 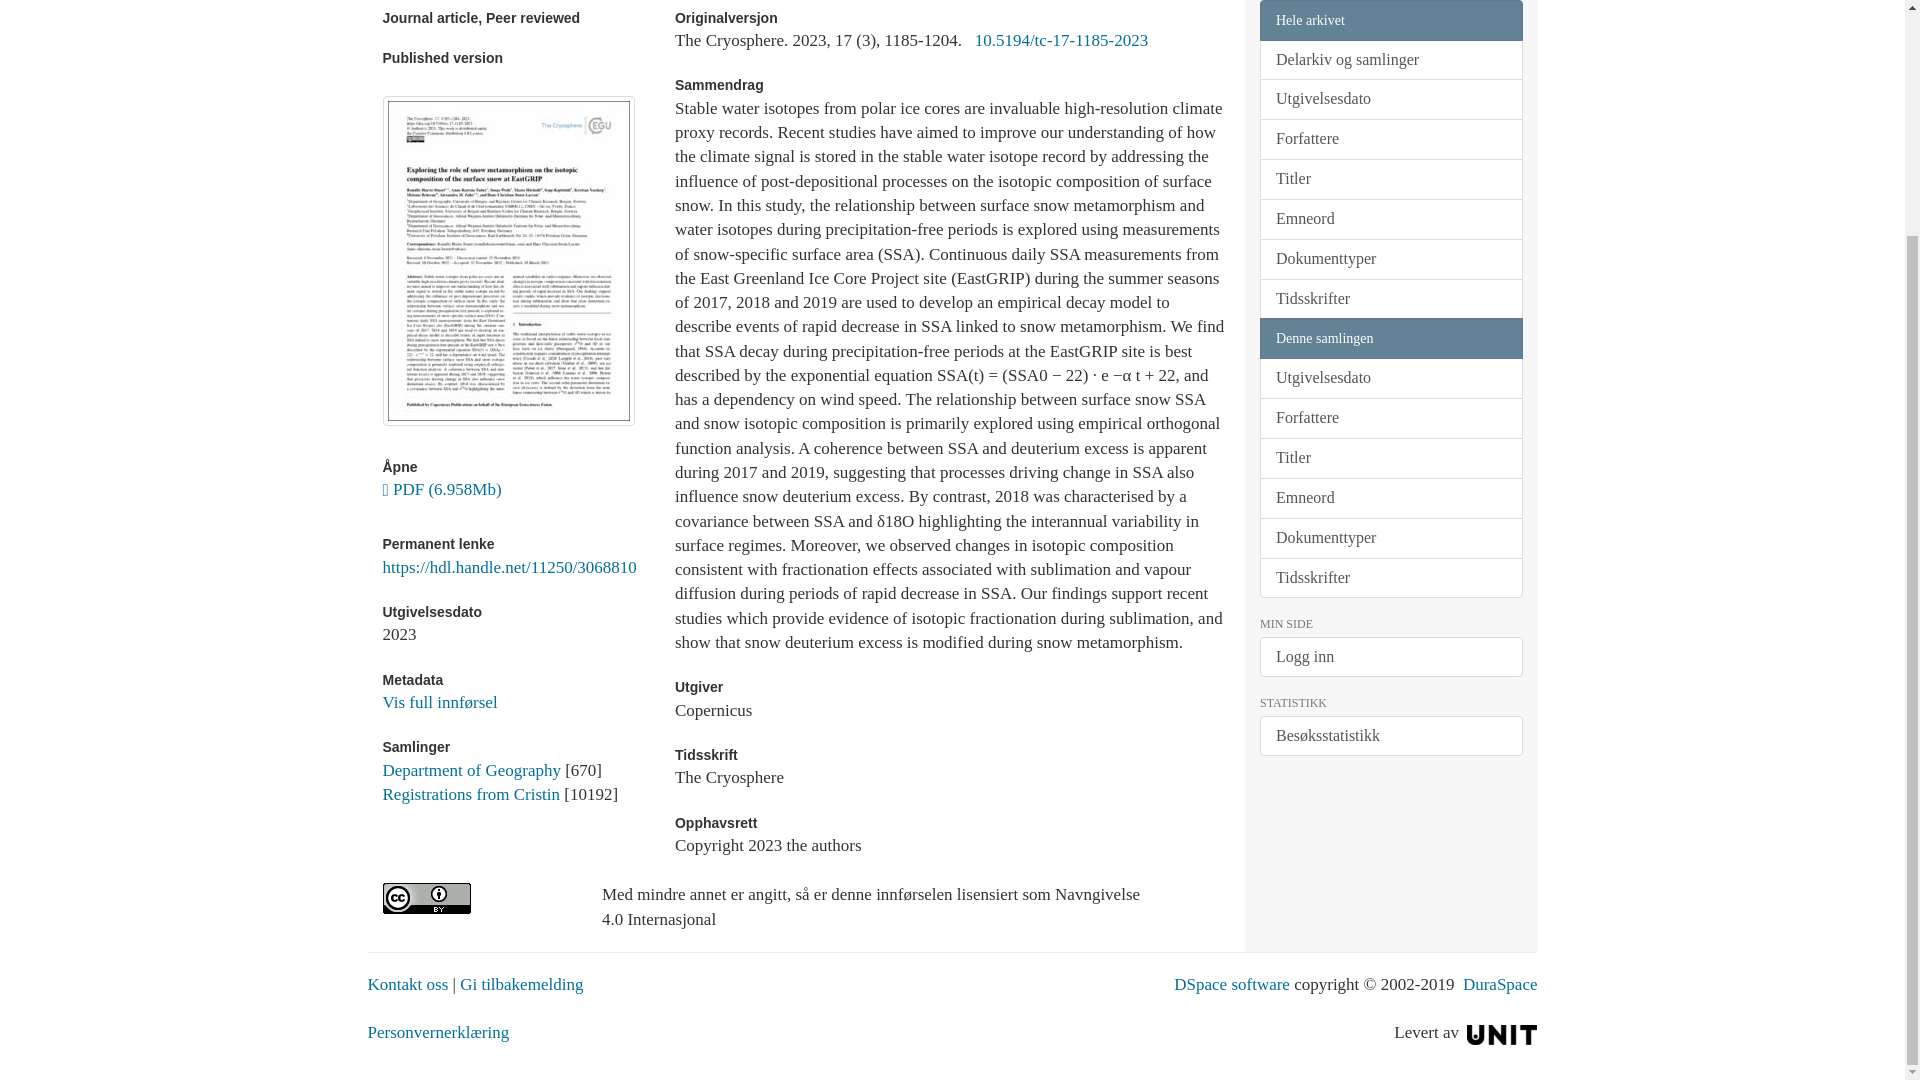 I want to click on Unit, so click(x=1502, y=1032).